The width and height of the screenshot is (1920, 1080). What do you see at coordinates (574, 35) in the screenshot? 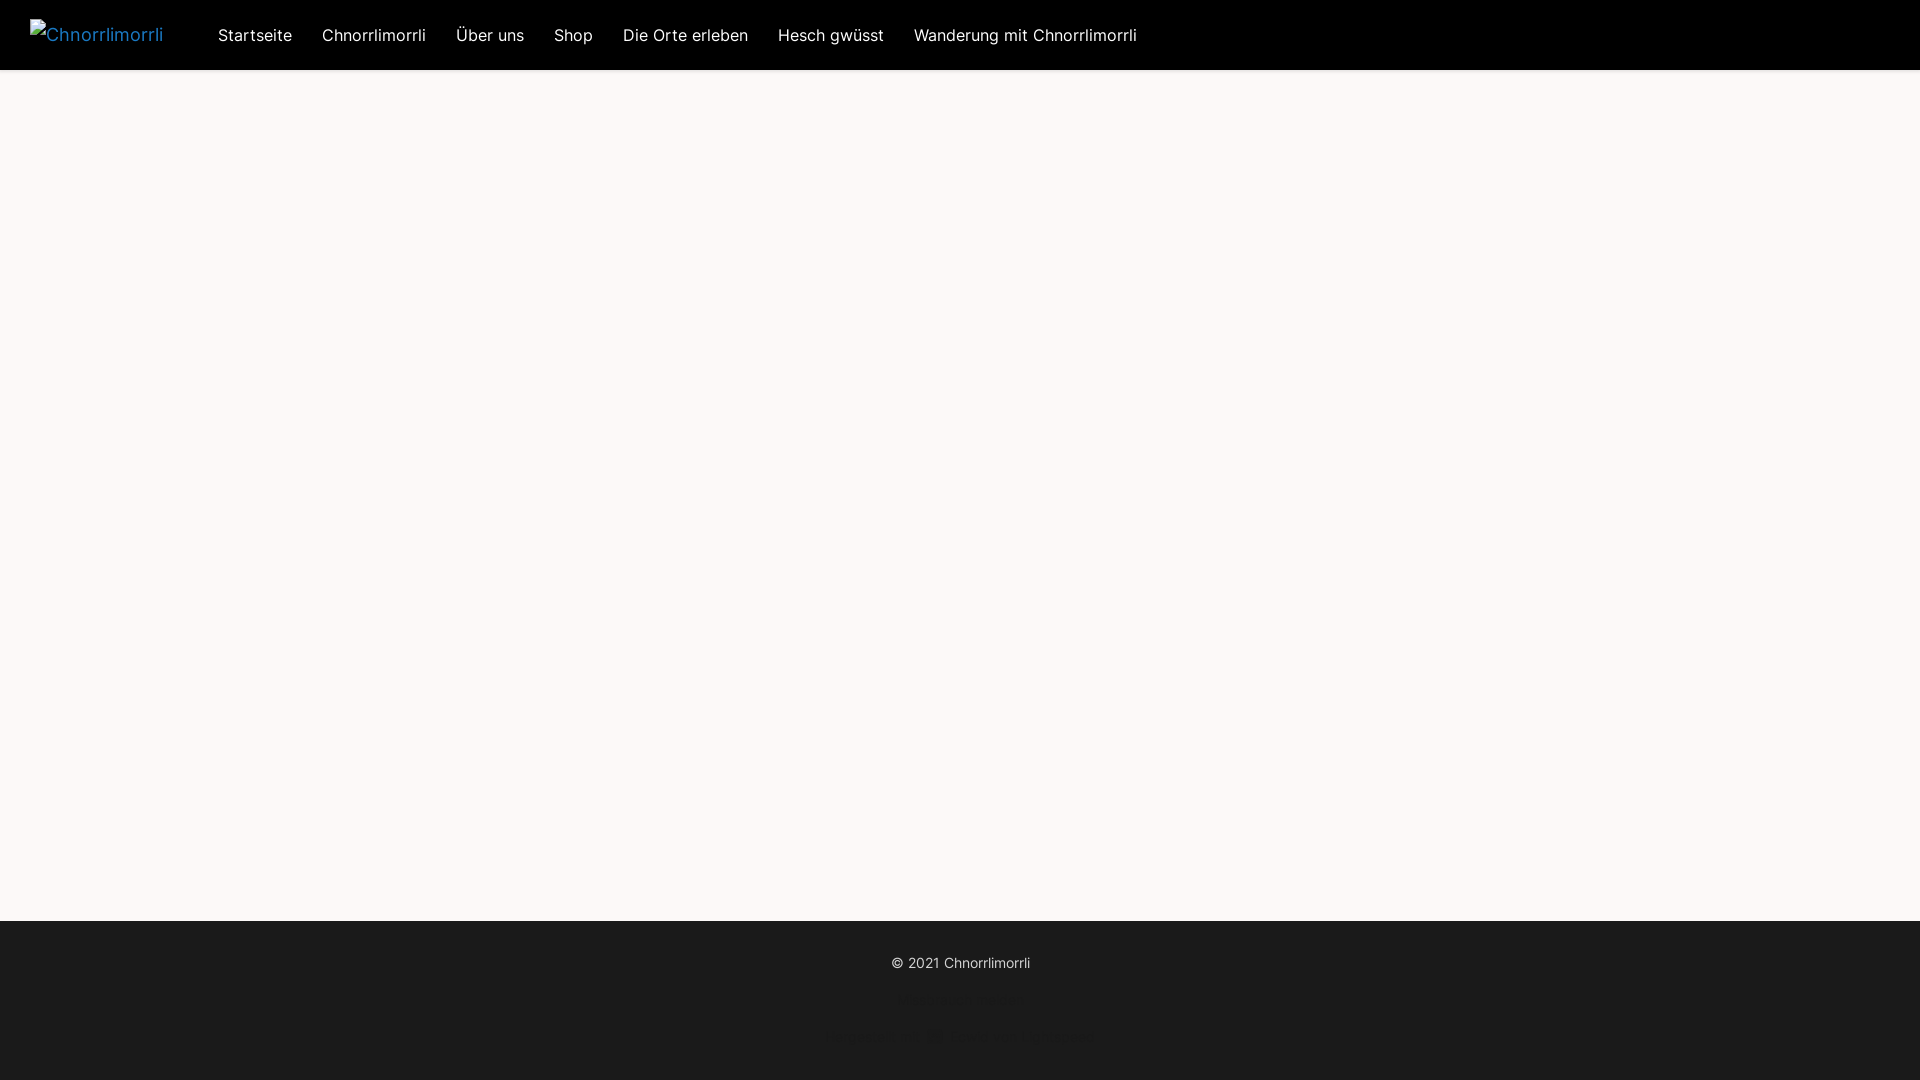
I see `Shop` at bounding box center [574, 35].